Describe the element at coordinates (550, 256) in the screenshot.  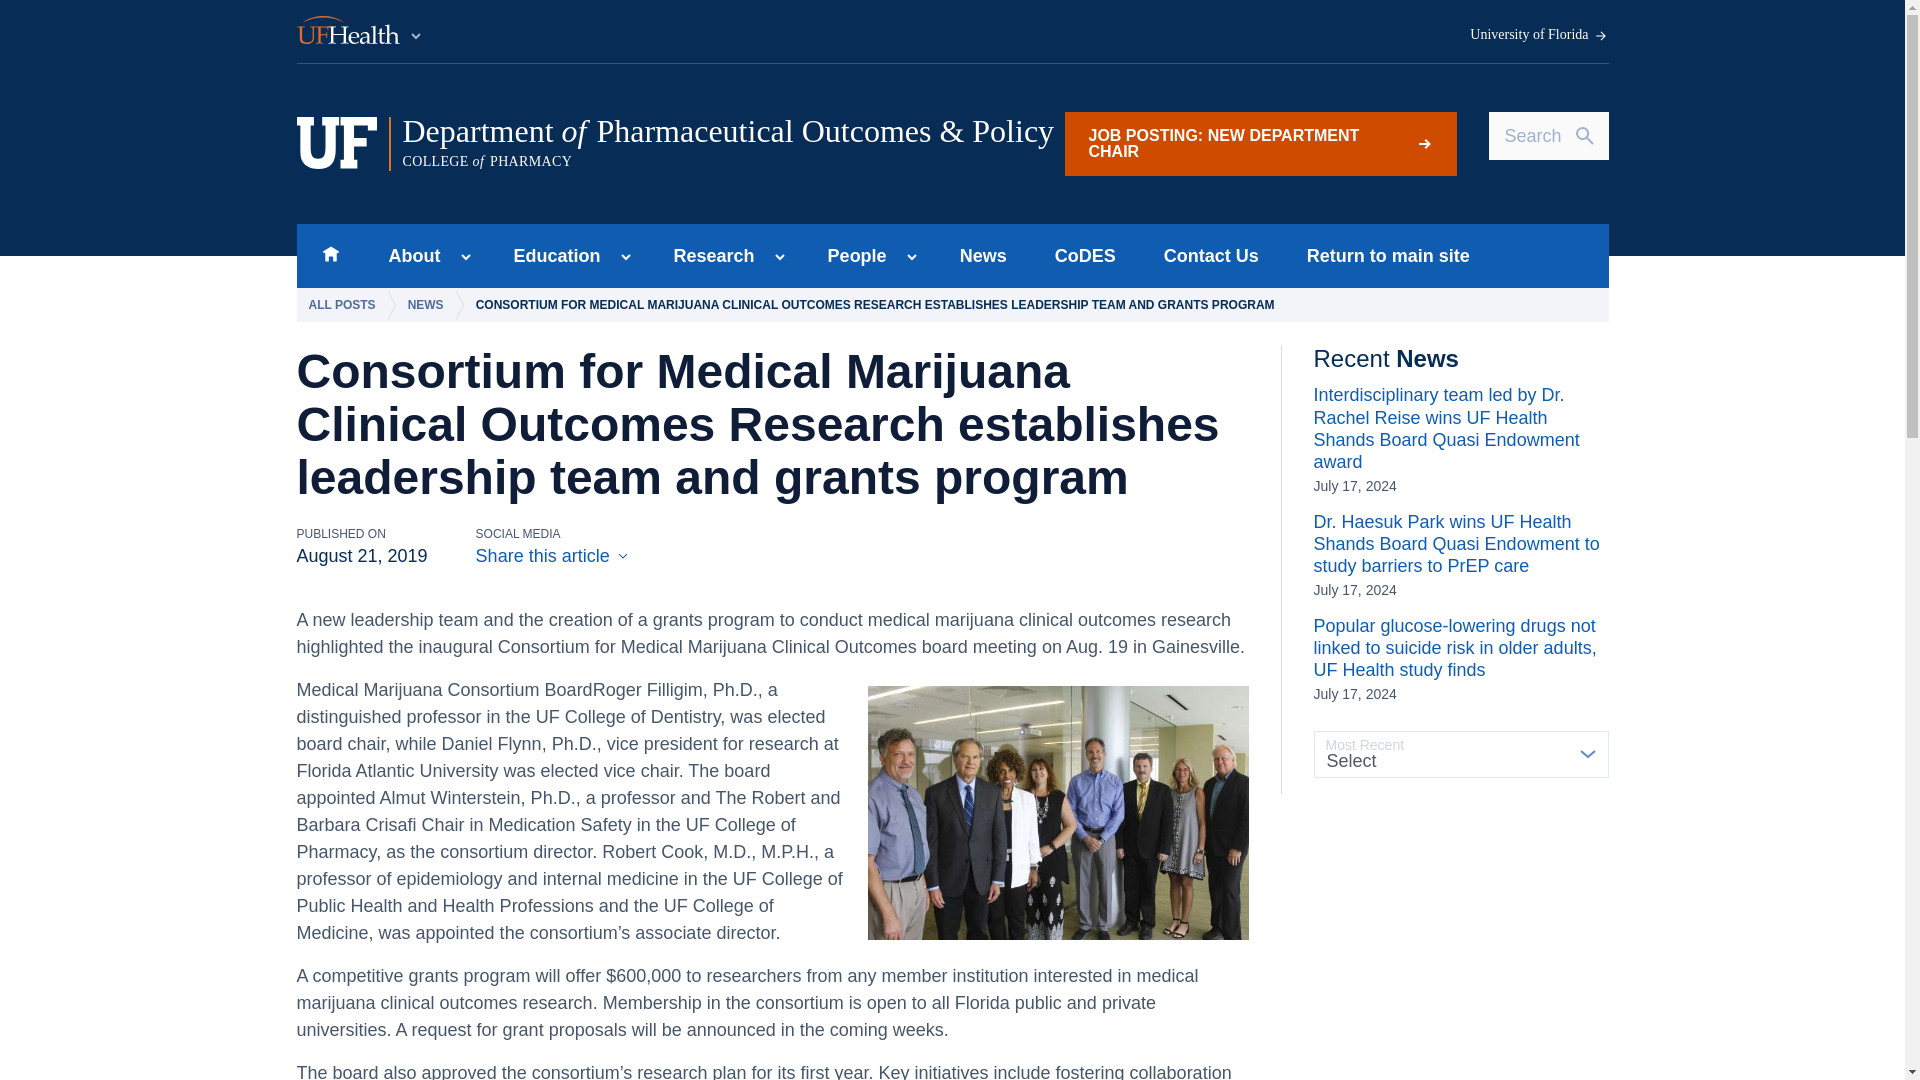
I see `Education` at that location.